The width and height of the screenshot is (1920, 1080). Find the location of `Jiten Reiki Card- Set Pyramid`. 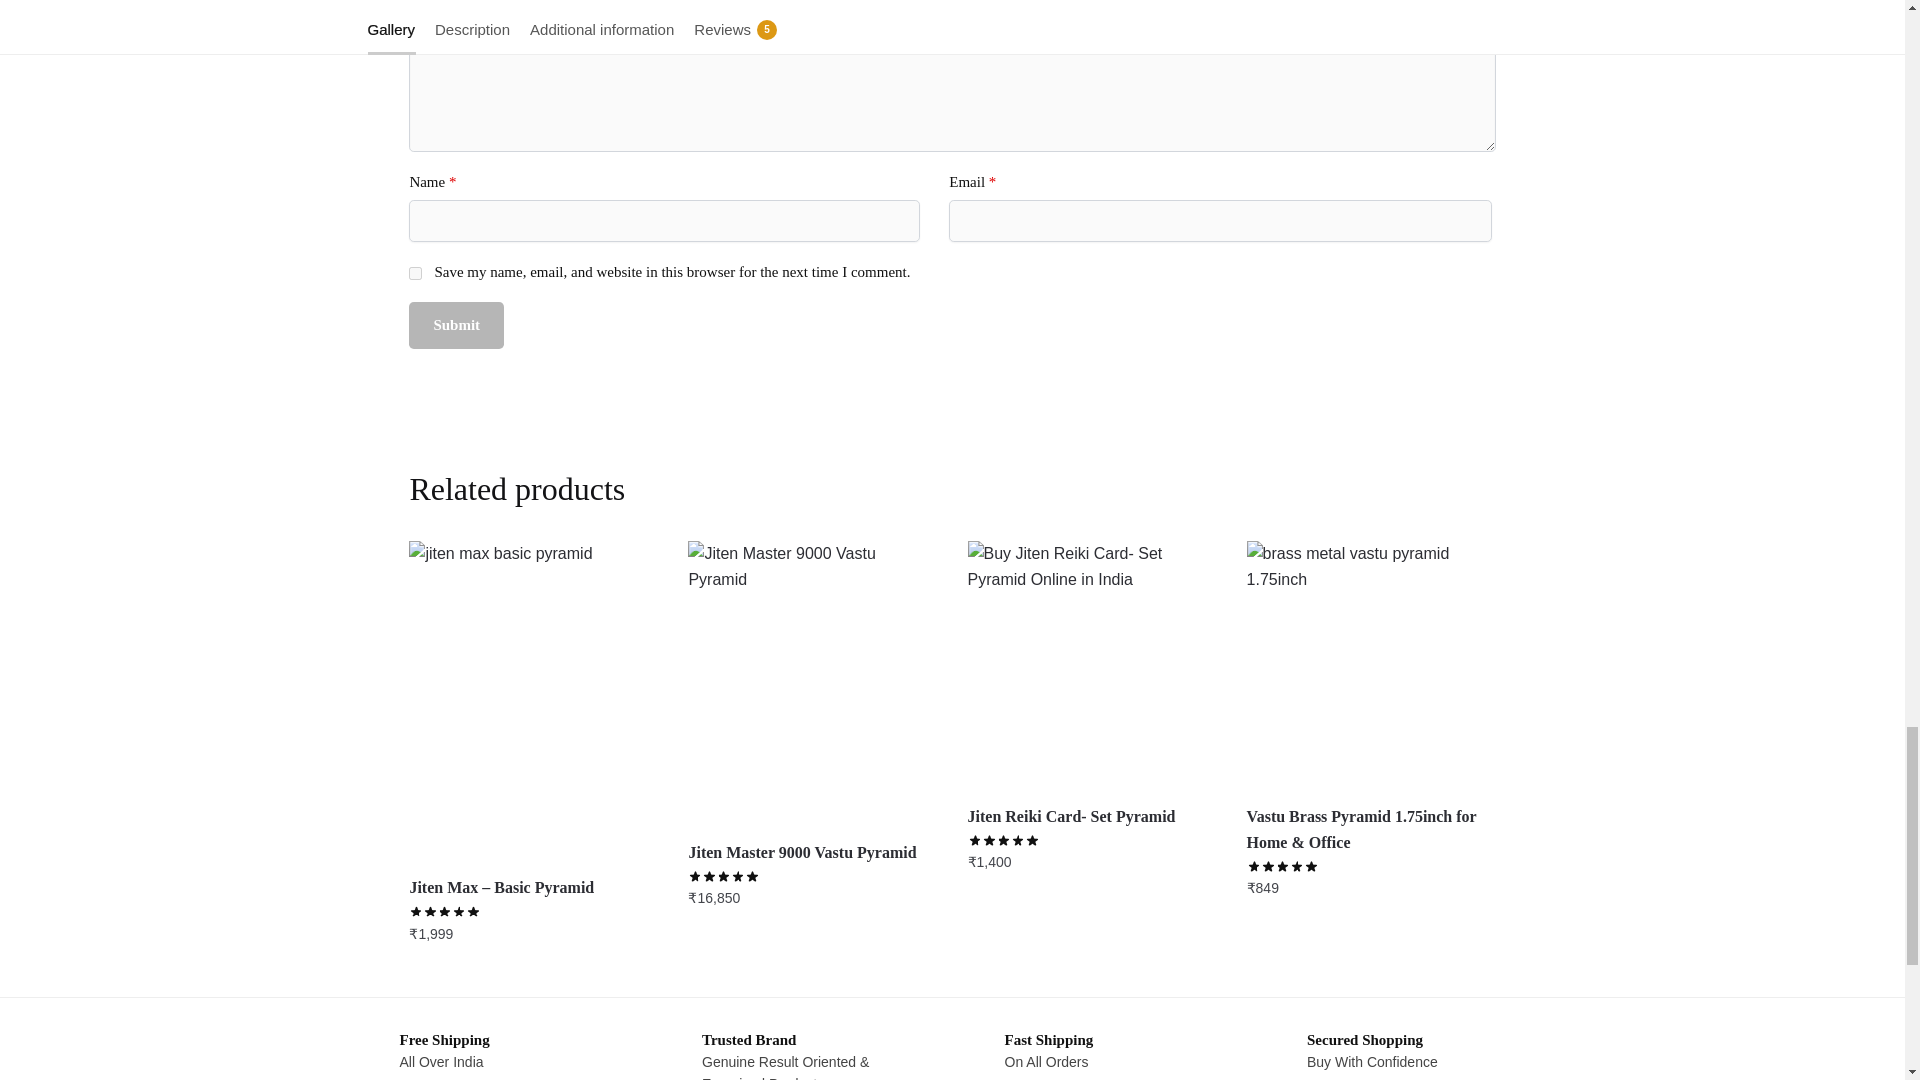

Jiten Reiki Card- Set Pyramid is located at coordinates (1092, 665).